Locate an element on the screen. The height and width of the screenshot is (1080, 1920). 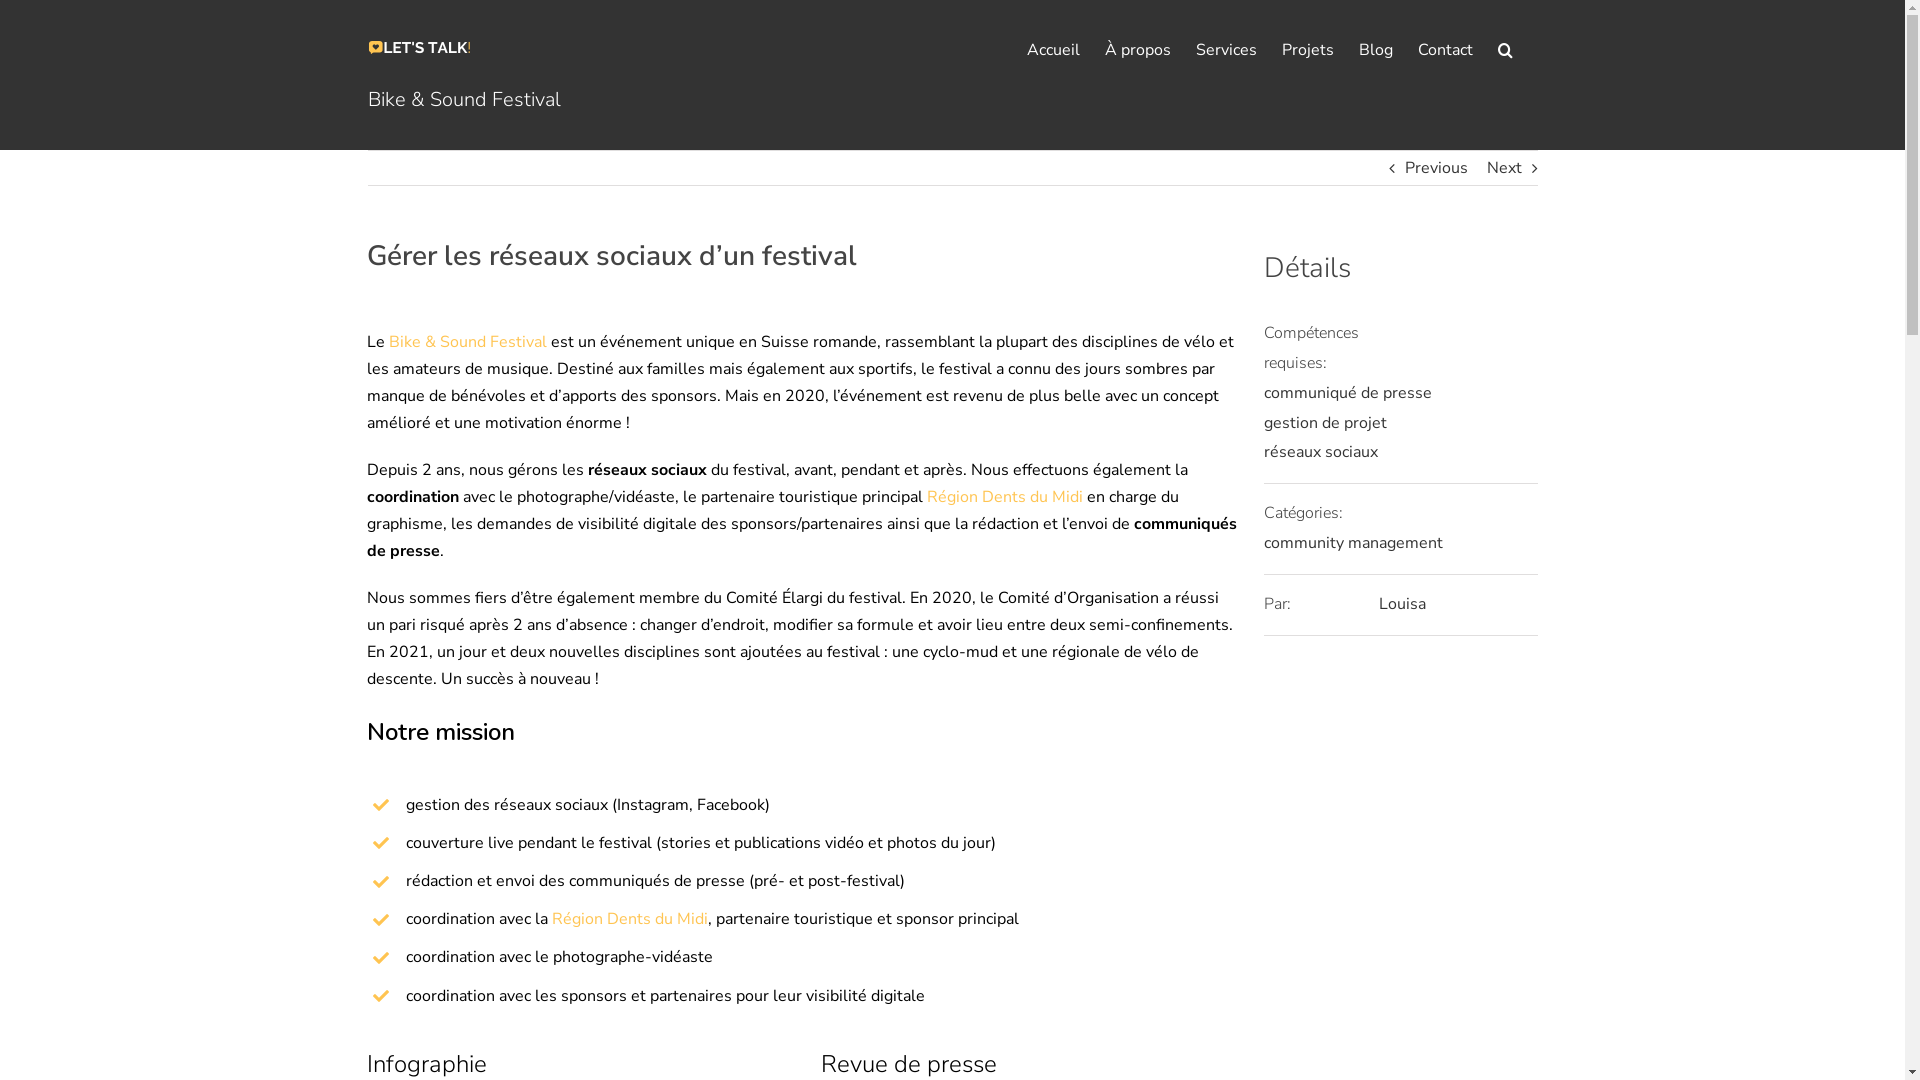
Blog is located at coordinates (1375, 50).